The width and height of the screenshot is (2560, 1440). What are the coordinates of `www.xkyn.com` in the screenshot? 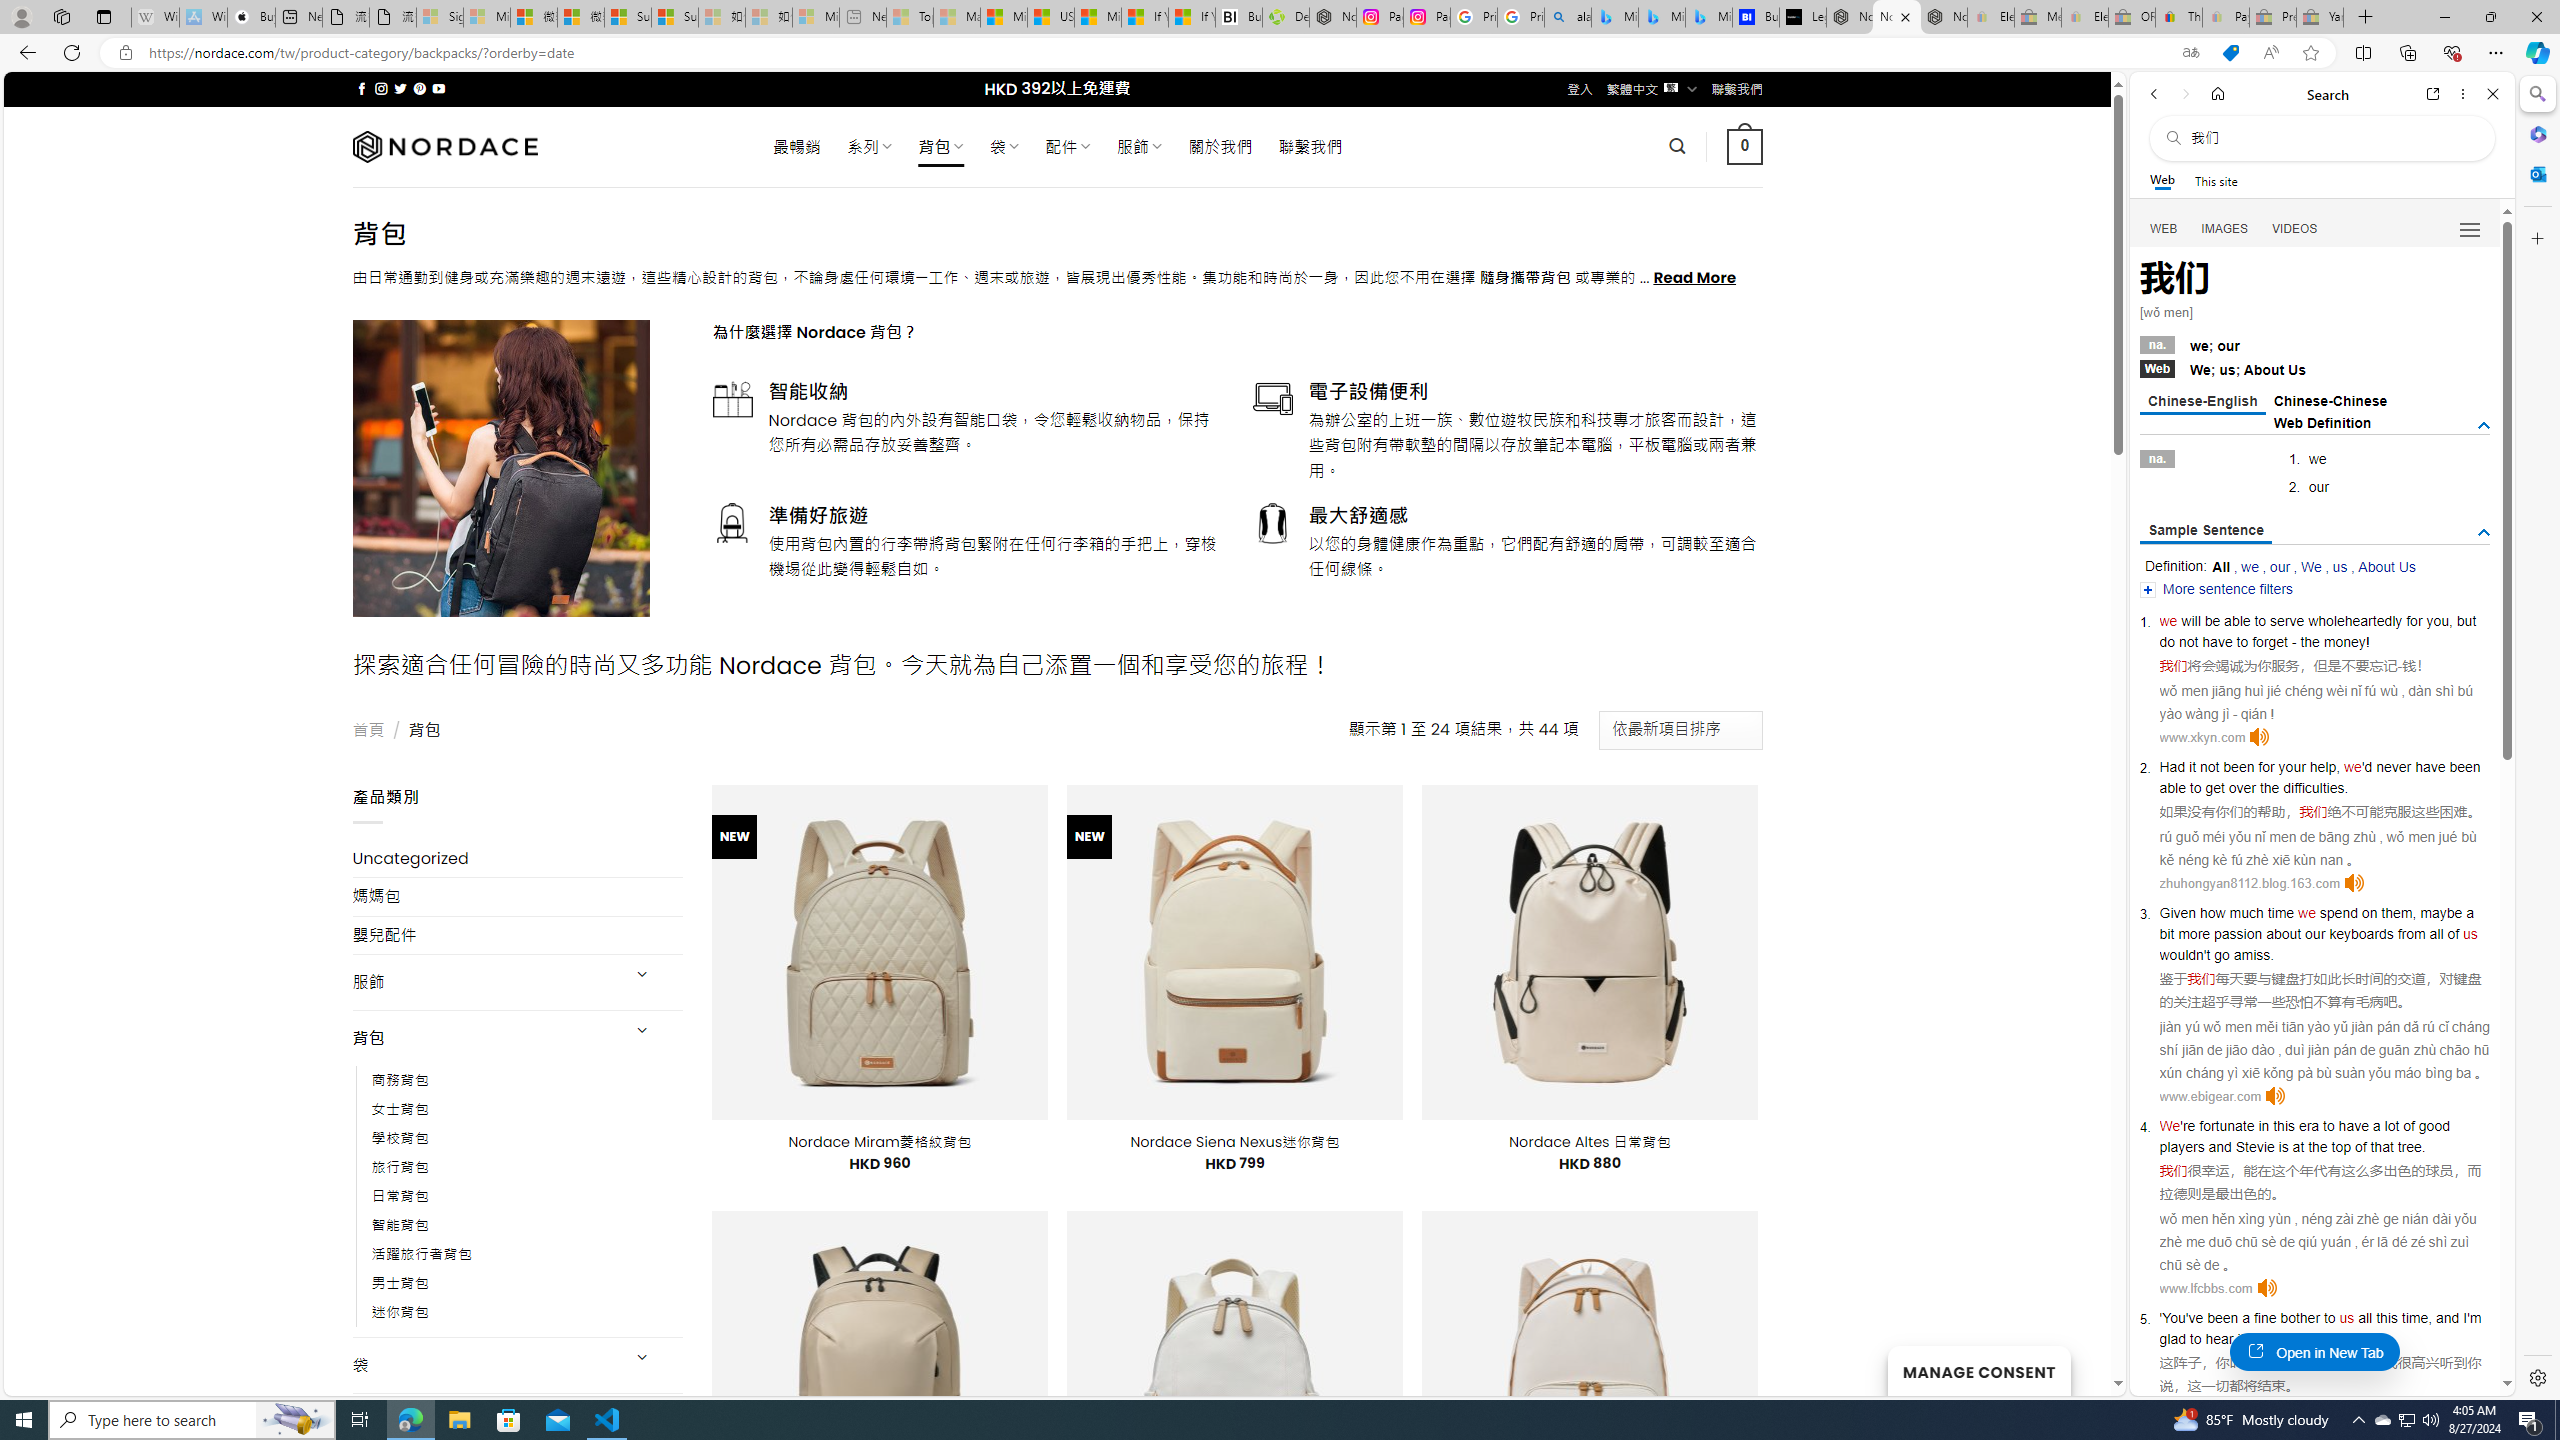 It's located at (2202, 737).